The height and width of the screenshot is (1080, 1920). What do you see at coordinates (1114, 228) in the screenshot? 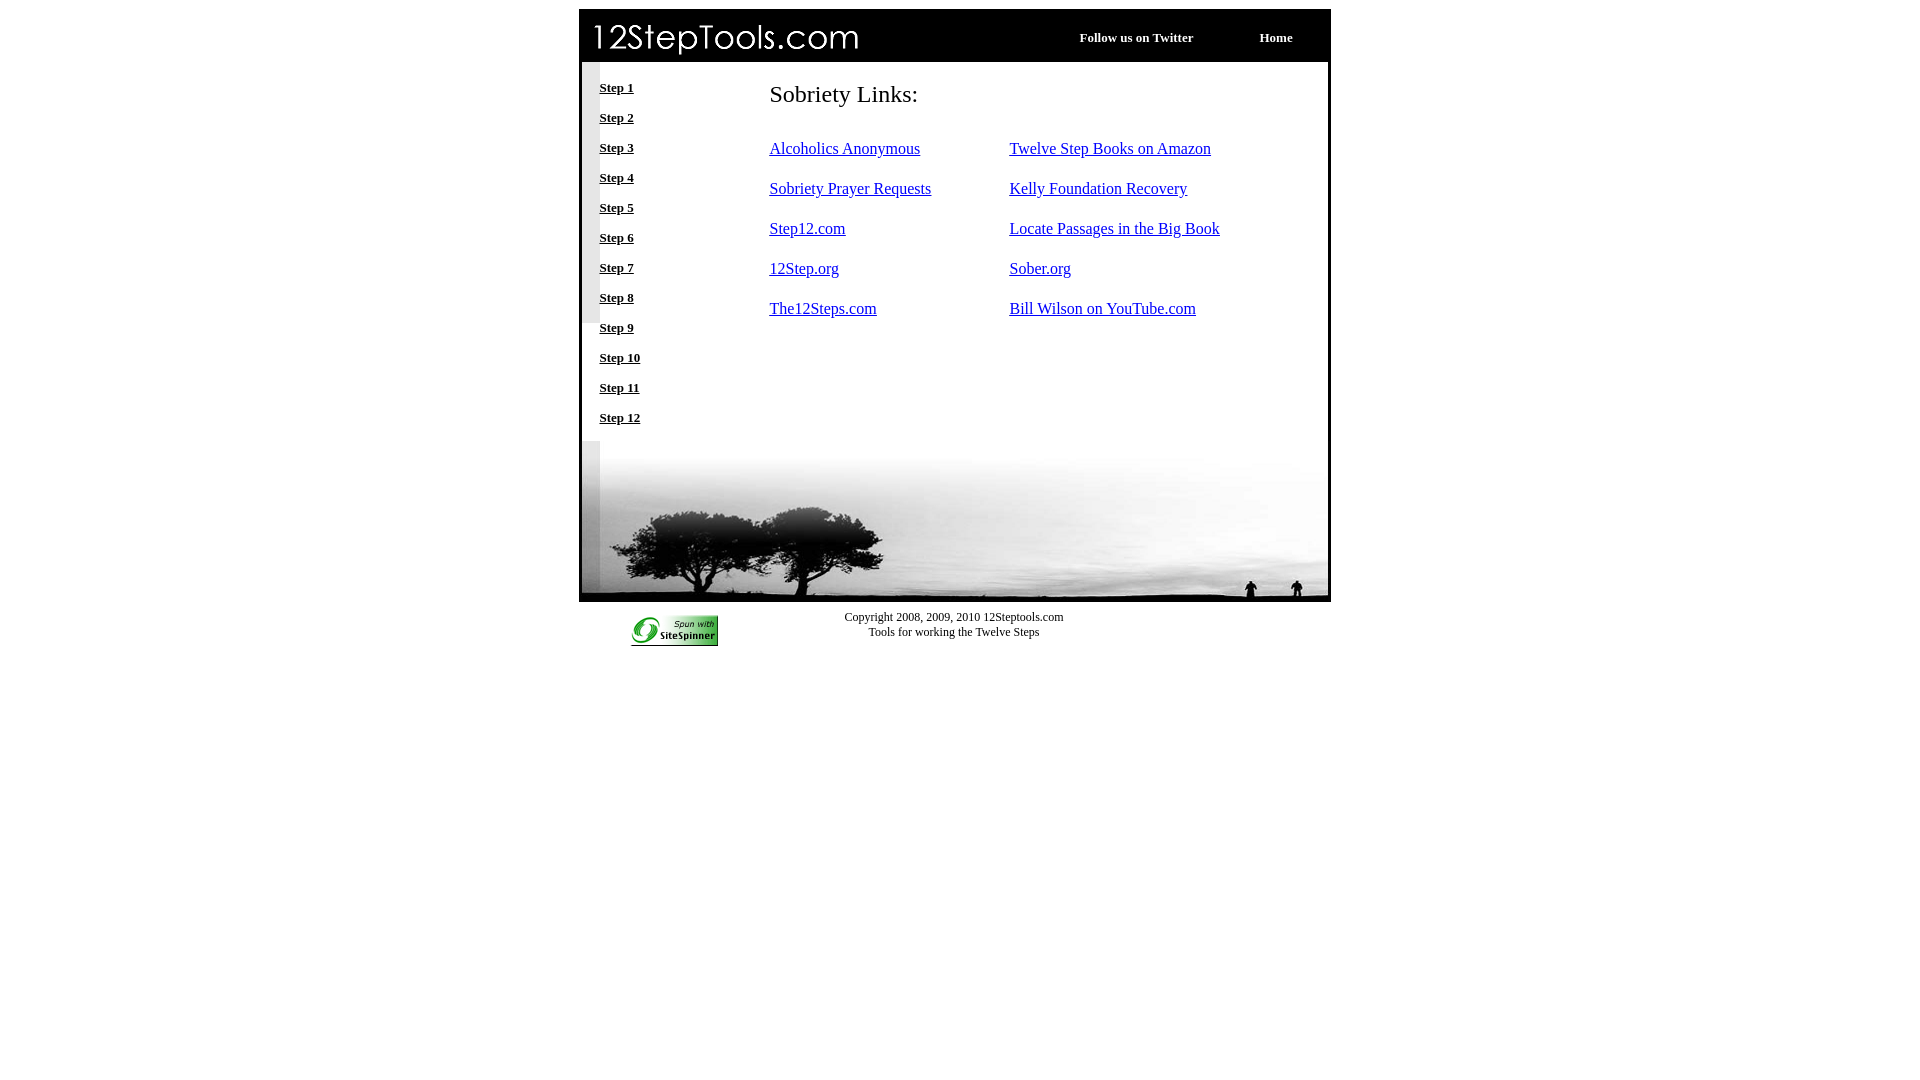
I see `Locate Passages in the Big Book` at bounding box center [1114, 228].